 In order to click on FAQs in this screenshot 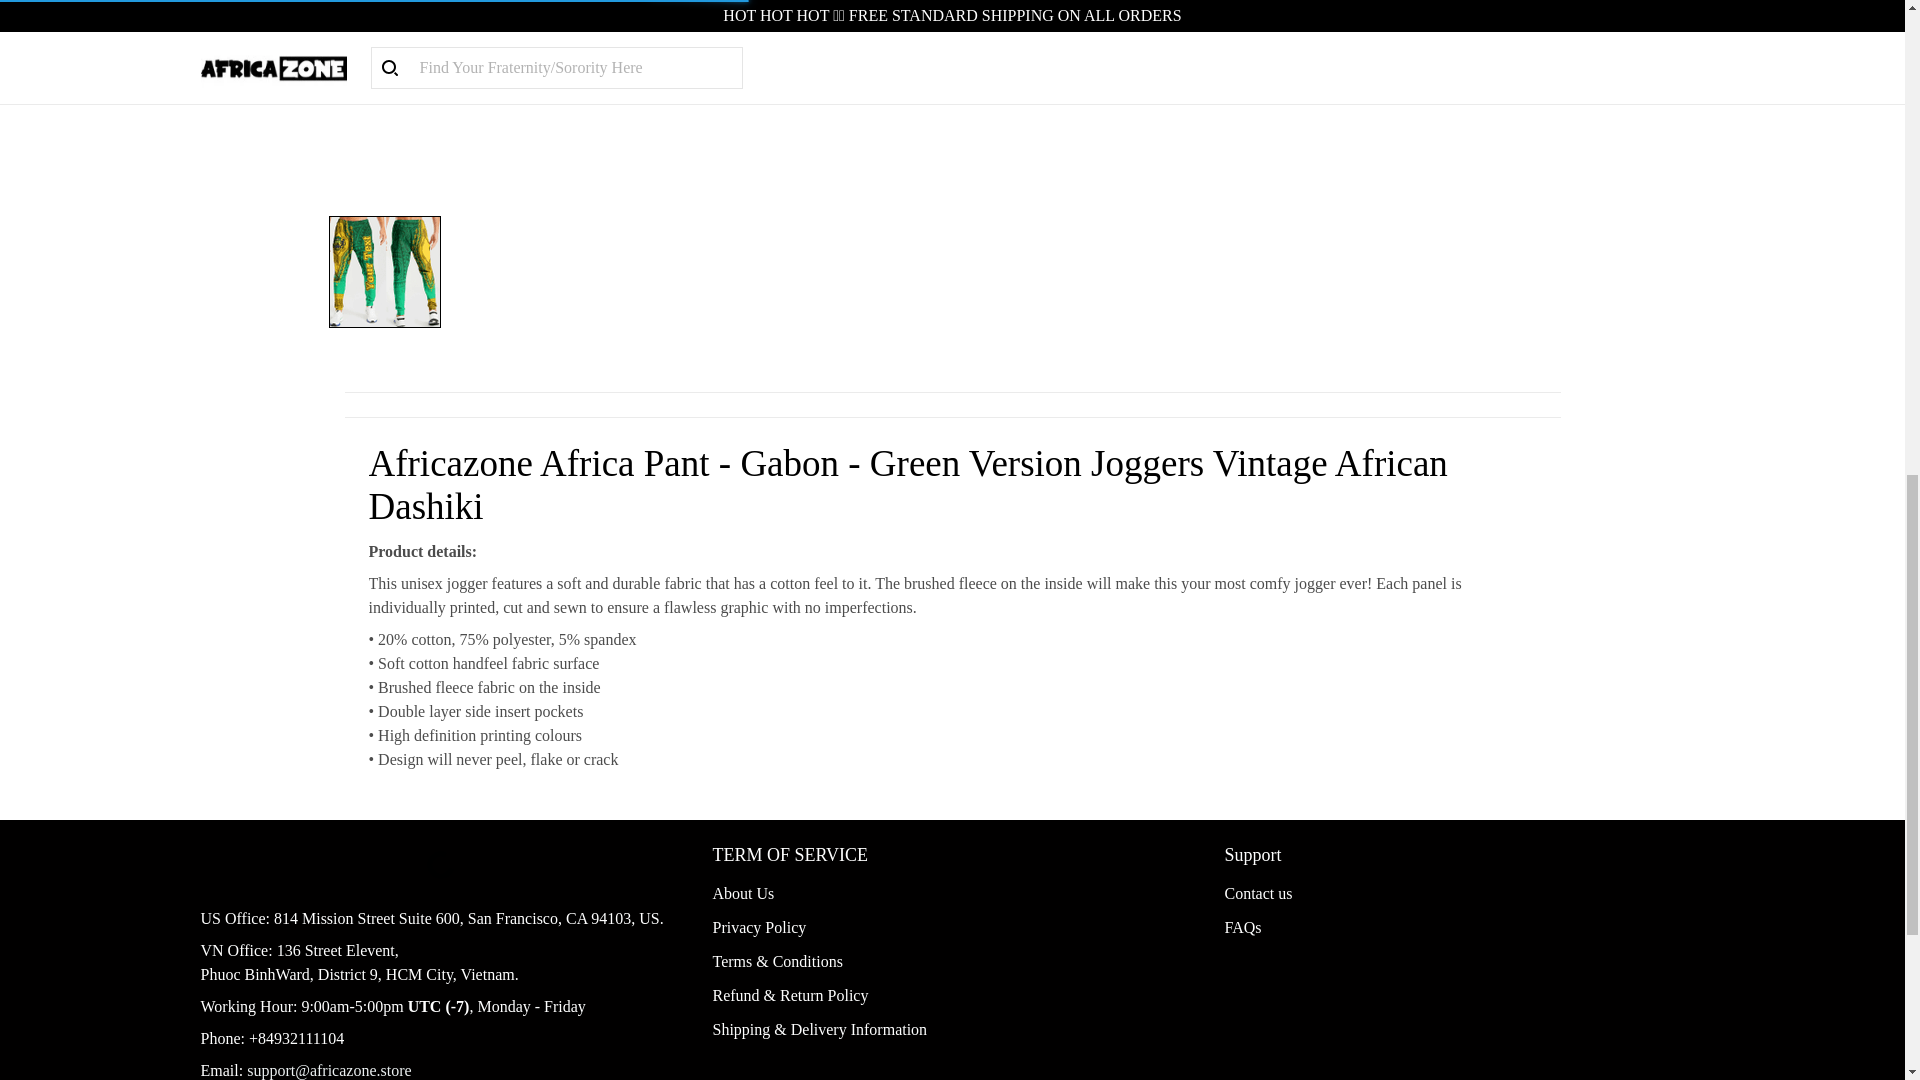, I will do `click(1242, 928)`.